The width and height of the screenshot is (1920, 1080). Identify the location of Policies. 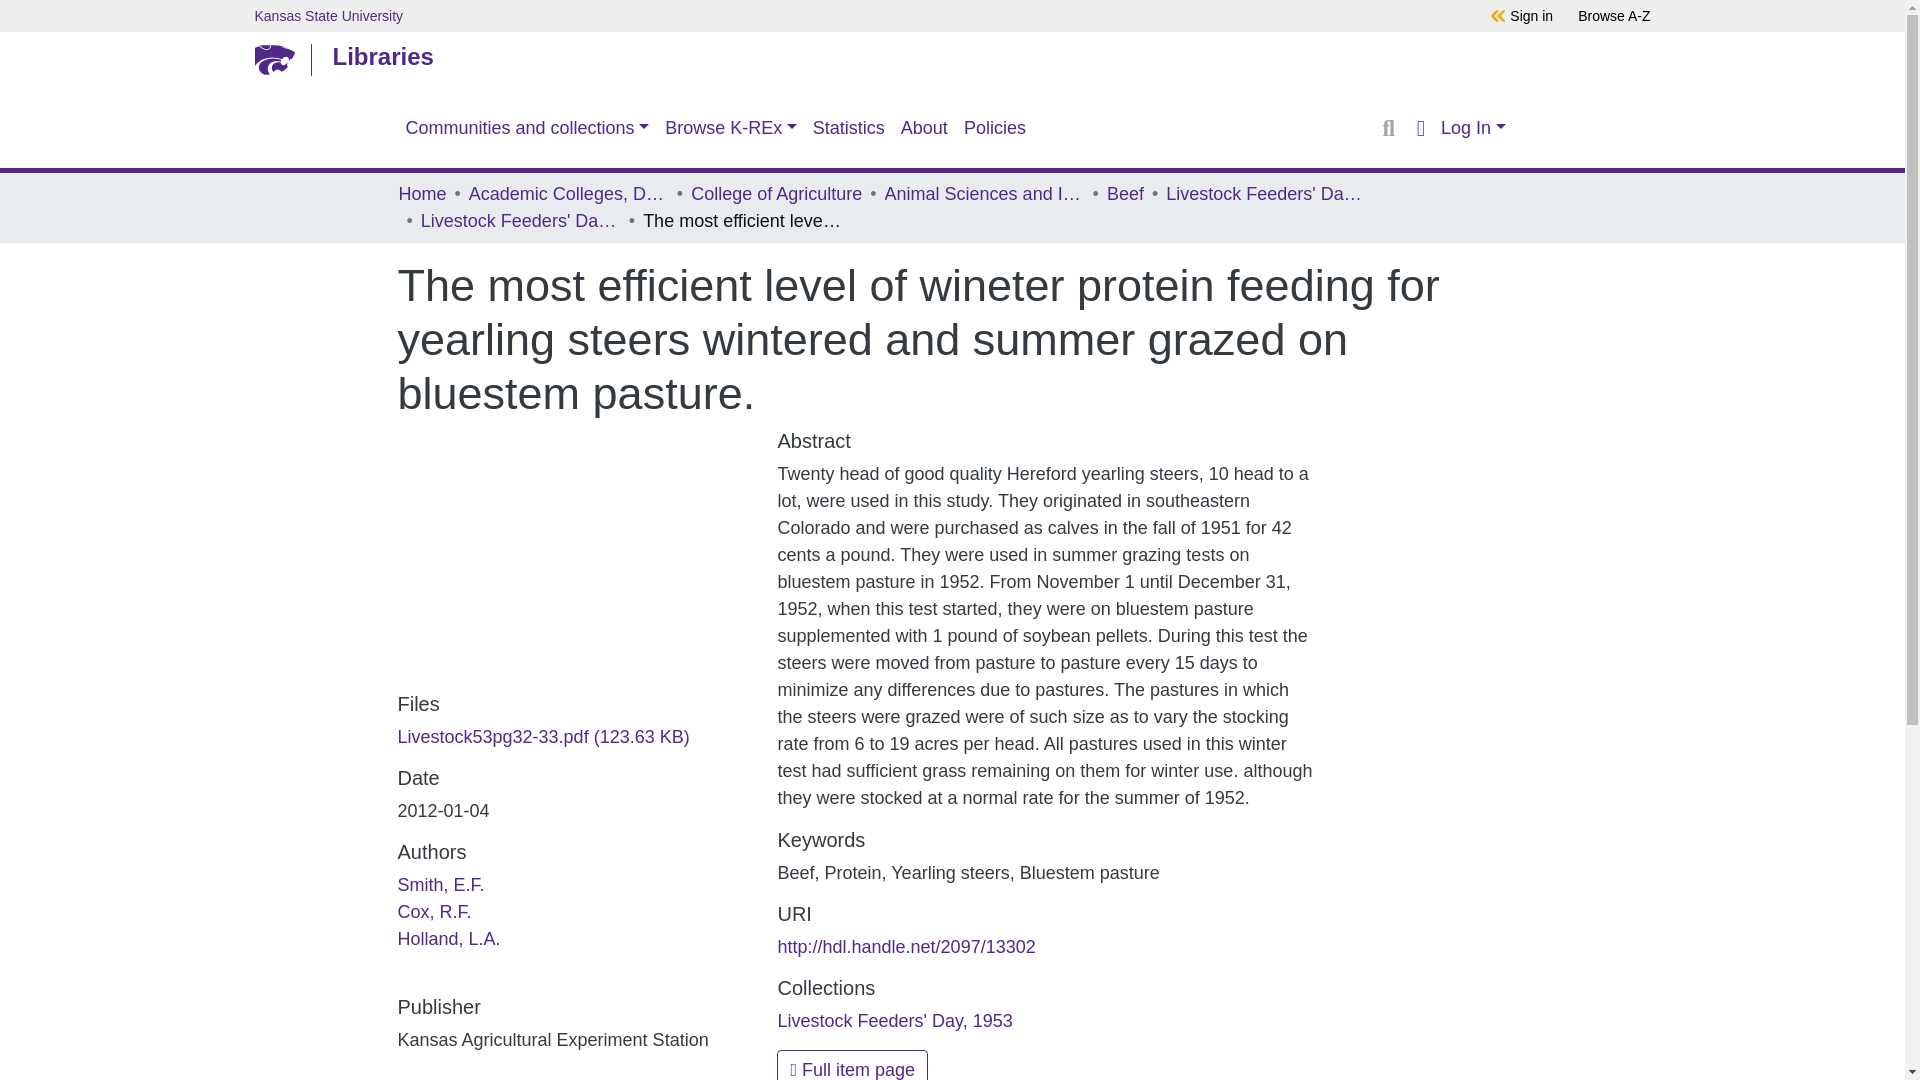
(995, 128).